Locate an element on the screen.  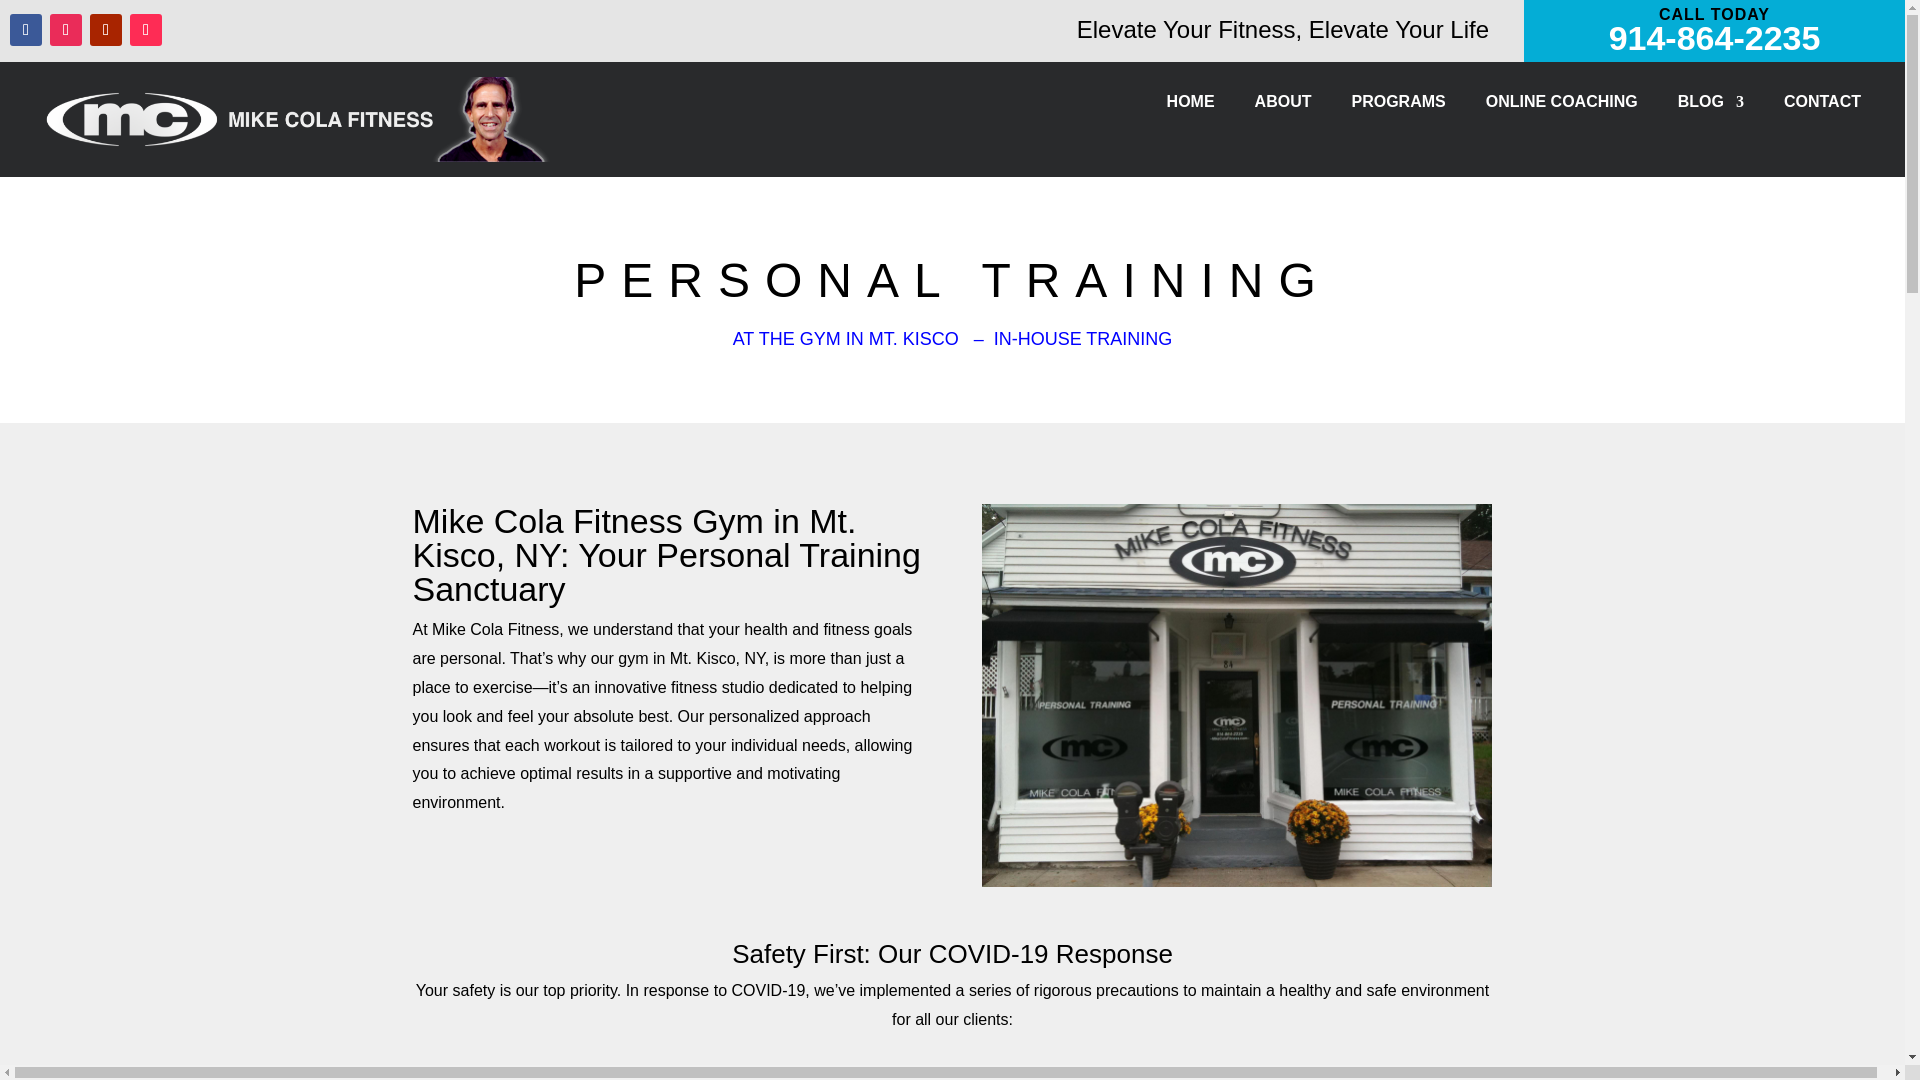
IN-HOUSE TRAINING is located at coordinates (1084, 338).